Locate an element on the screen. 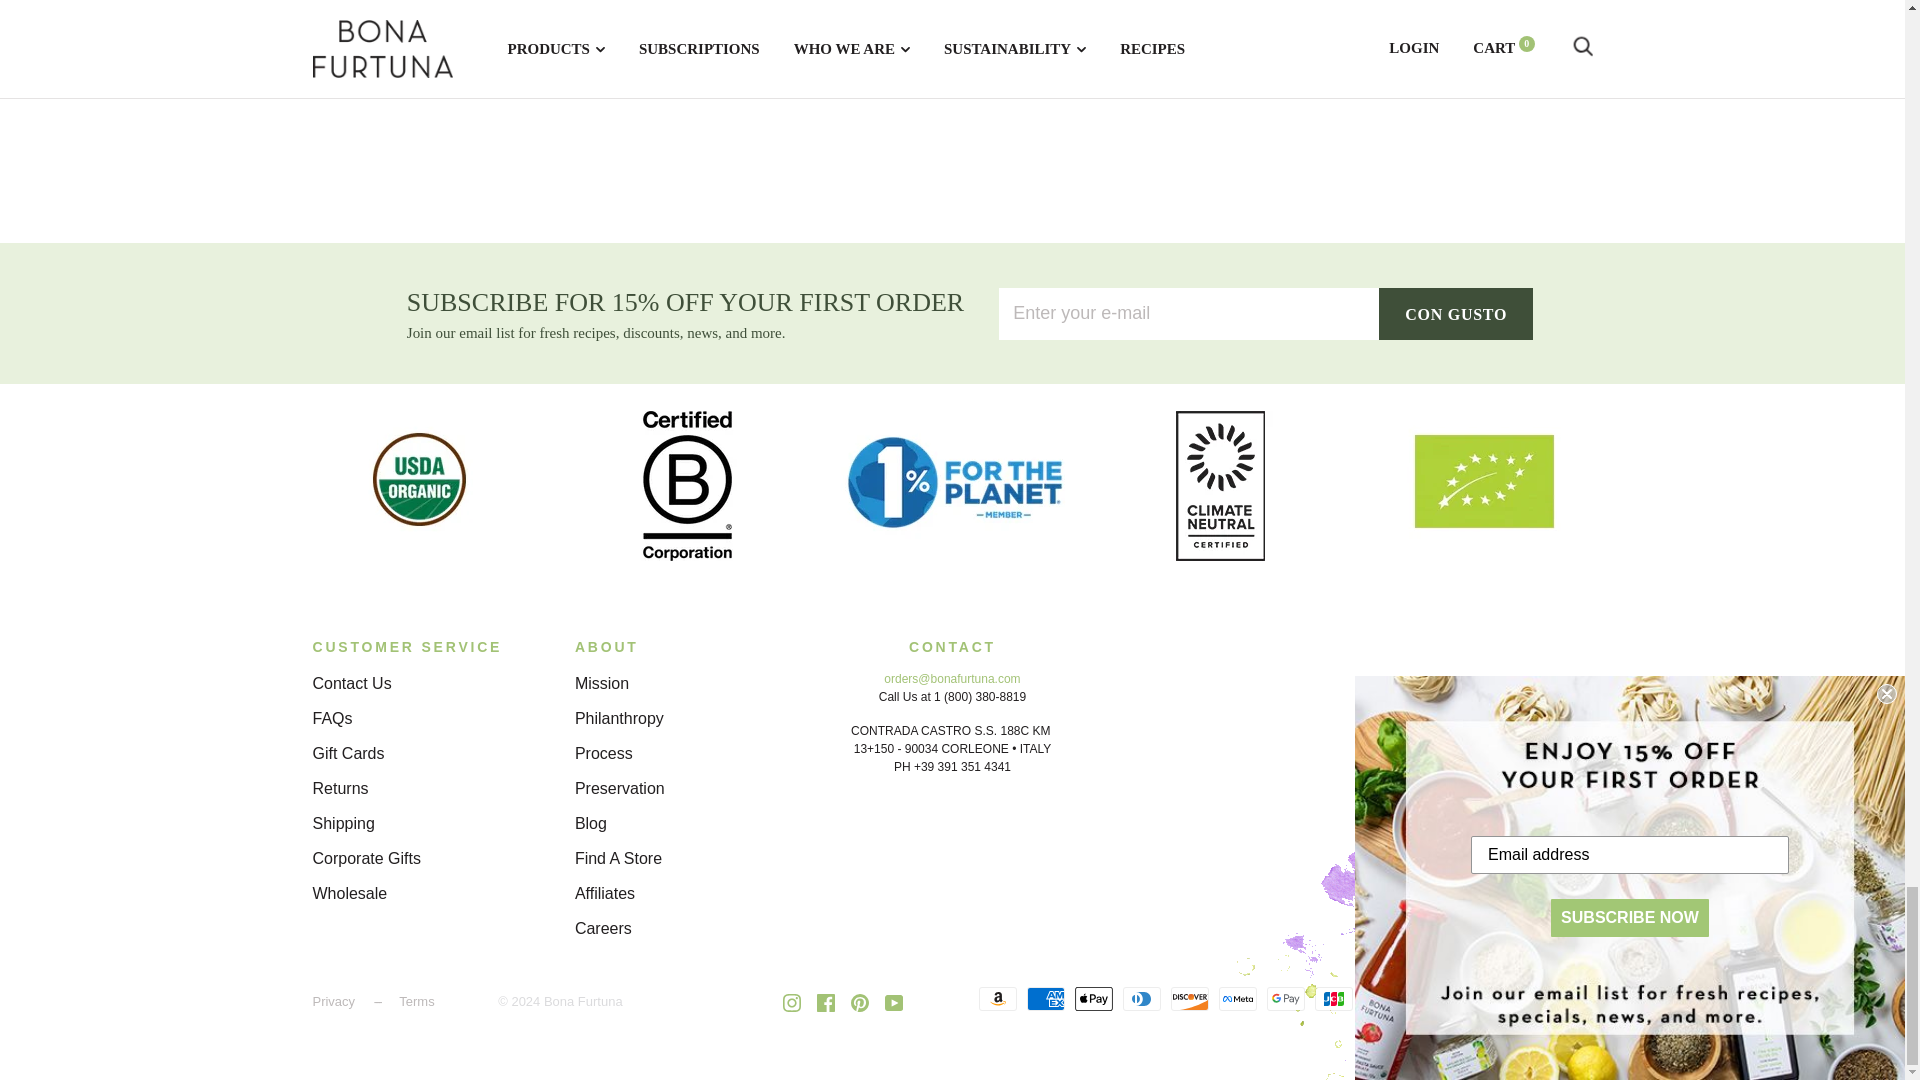  Discover is located at coordinates (1188, 998).